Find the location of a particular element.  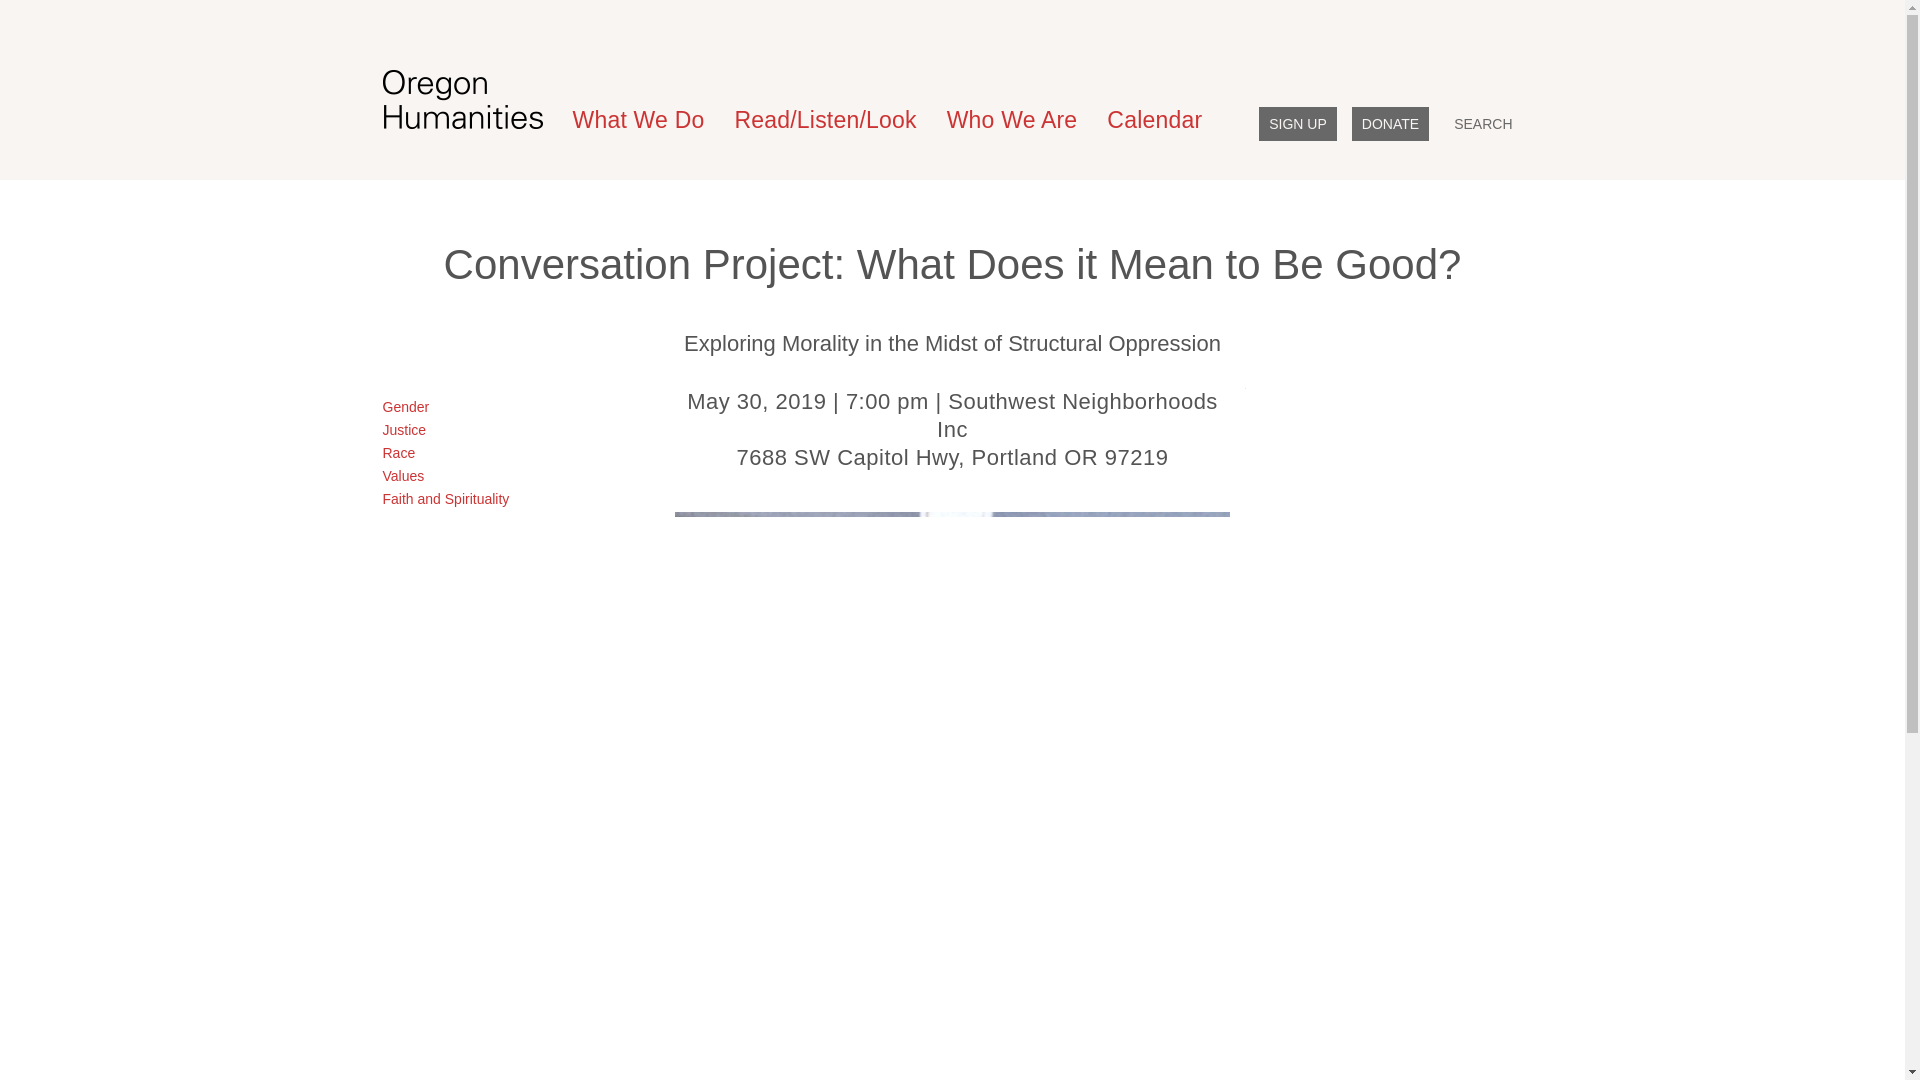

Calendar is located at coordinates (1154, 120).